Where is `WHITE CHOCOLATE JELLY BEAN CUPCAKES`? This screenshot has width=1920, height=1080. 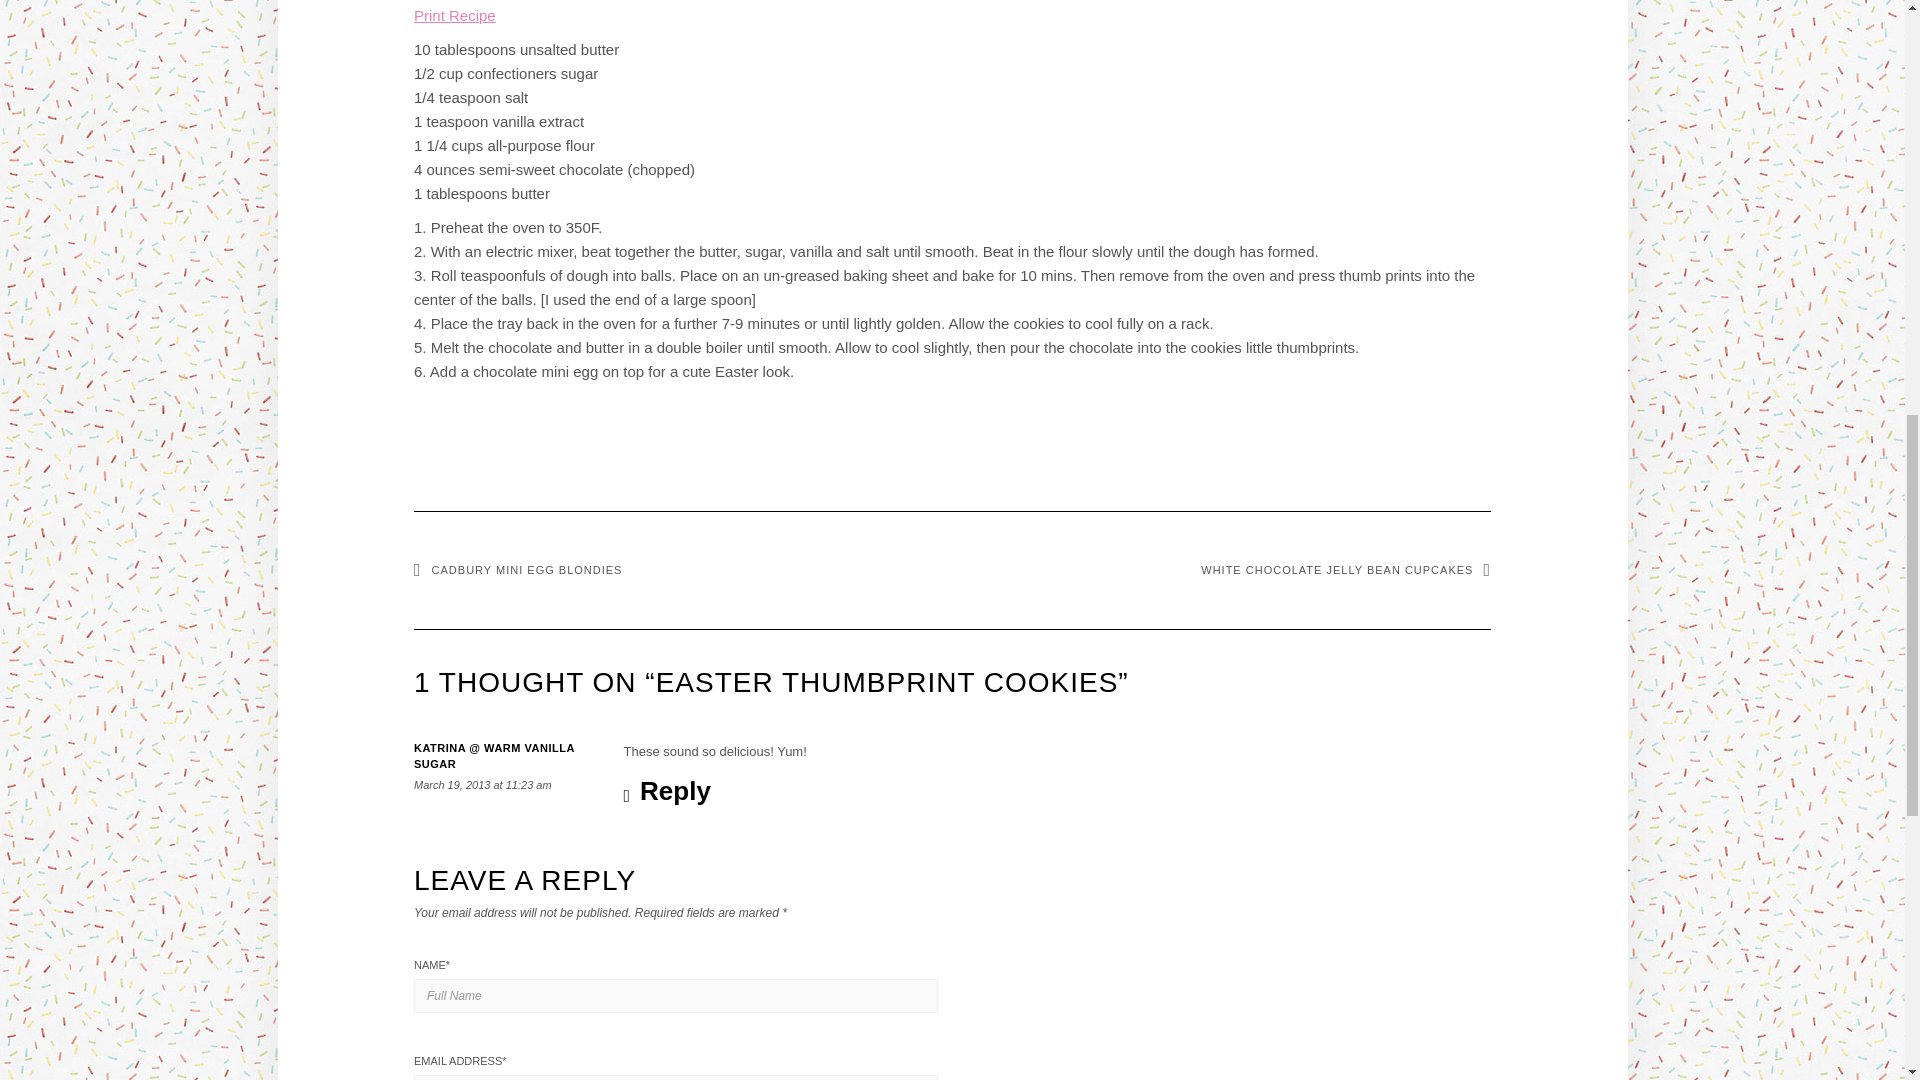
WHITE CHOCOLATE JELLY BEAN CUPCAKES is located at coordinates (1346, 569).